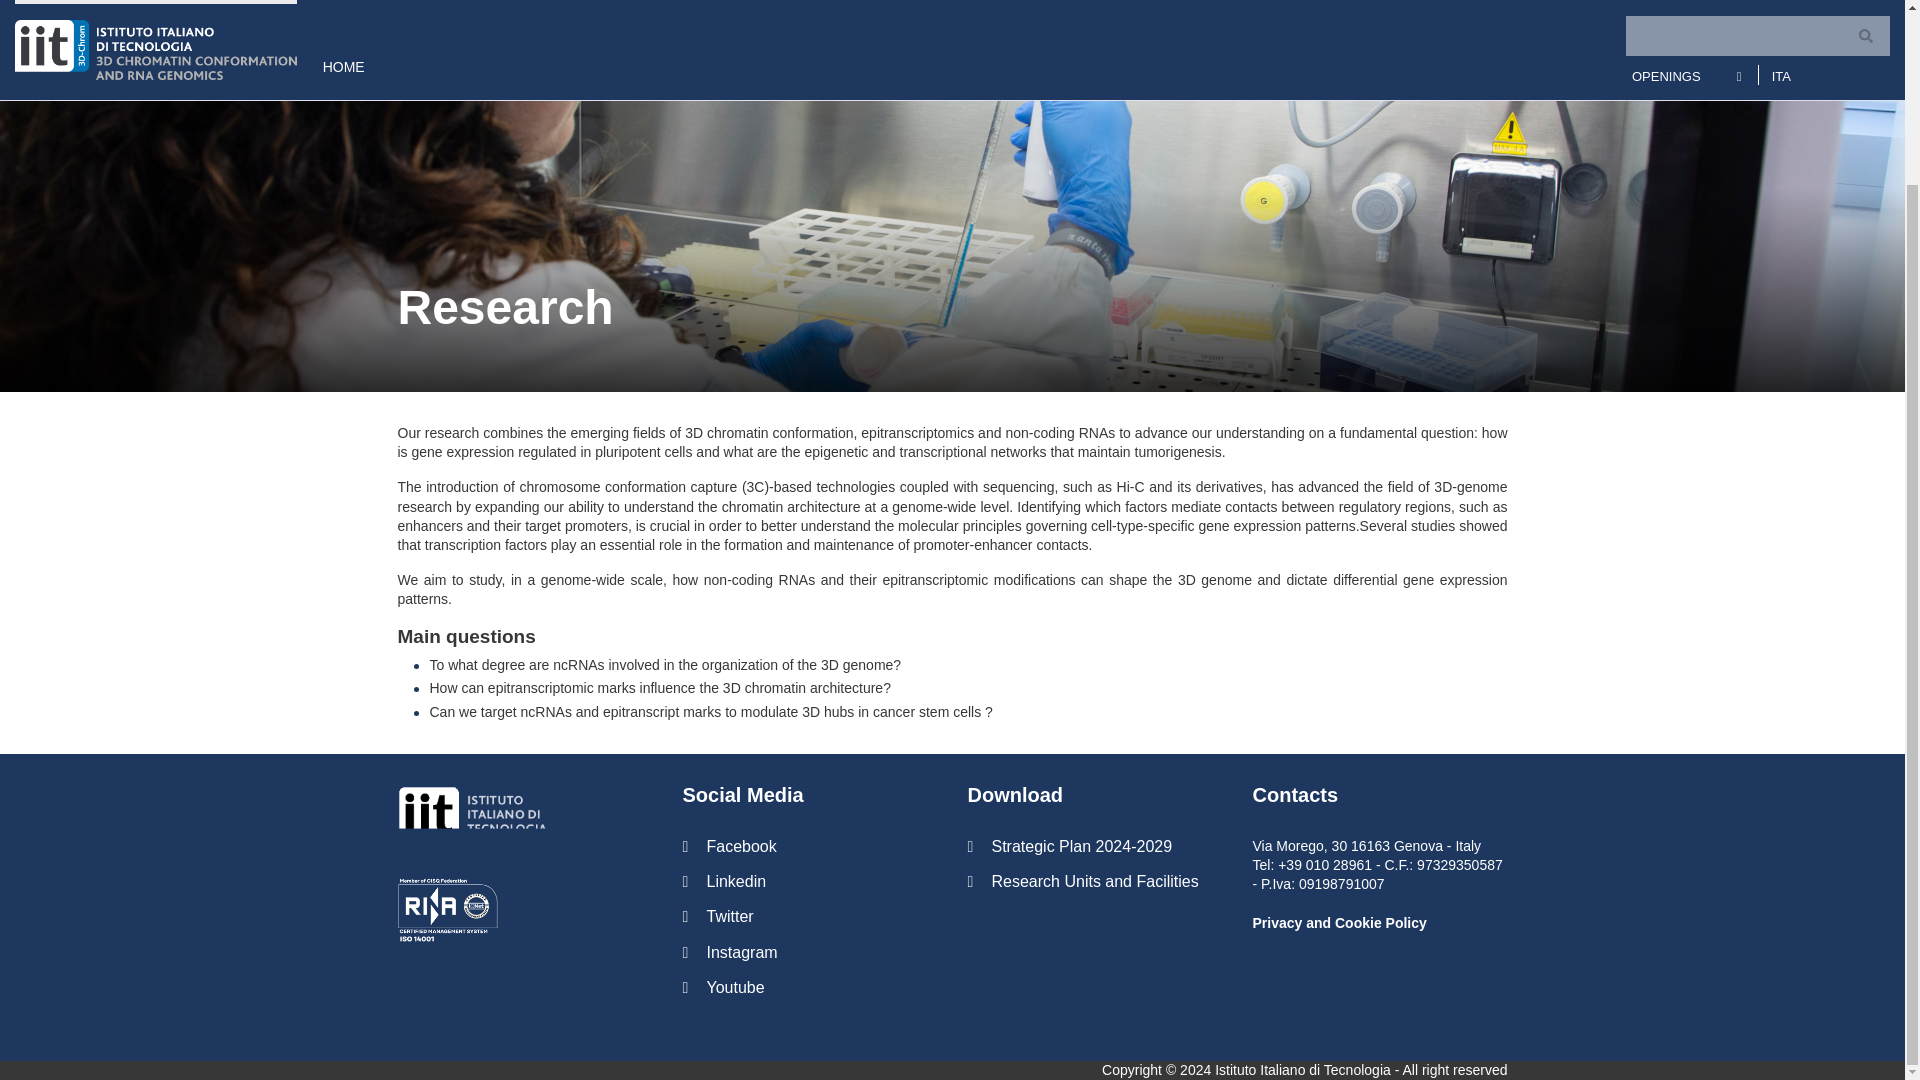 Image resolution: width=1920 pixels, height=1080 pixels. Describe the element at coordinates (808, 846) in the screenshot. I see `Facebook` at that location.